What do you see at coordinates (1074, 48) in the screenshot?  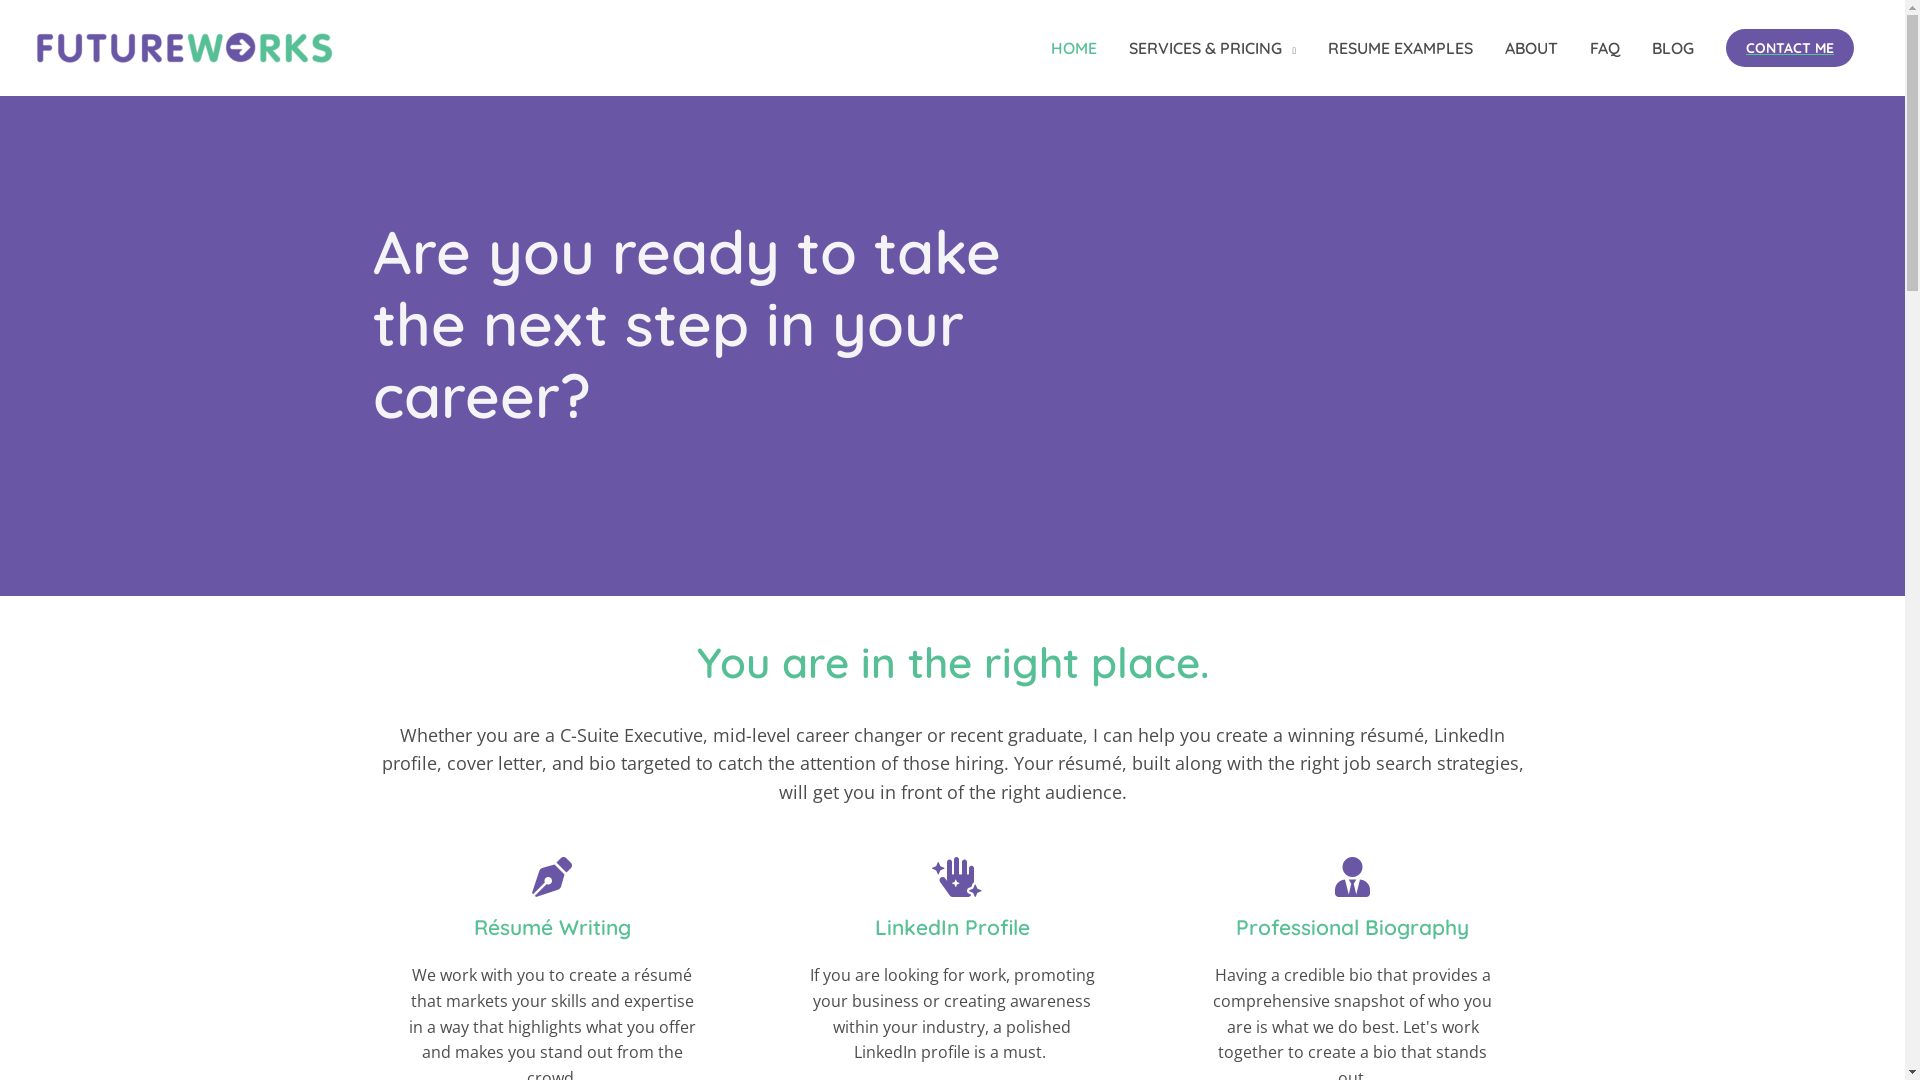 I see `HOME` at bounding box center [1074, 48].